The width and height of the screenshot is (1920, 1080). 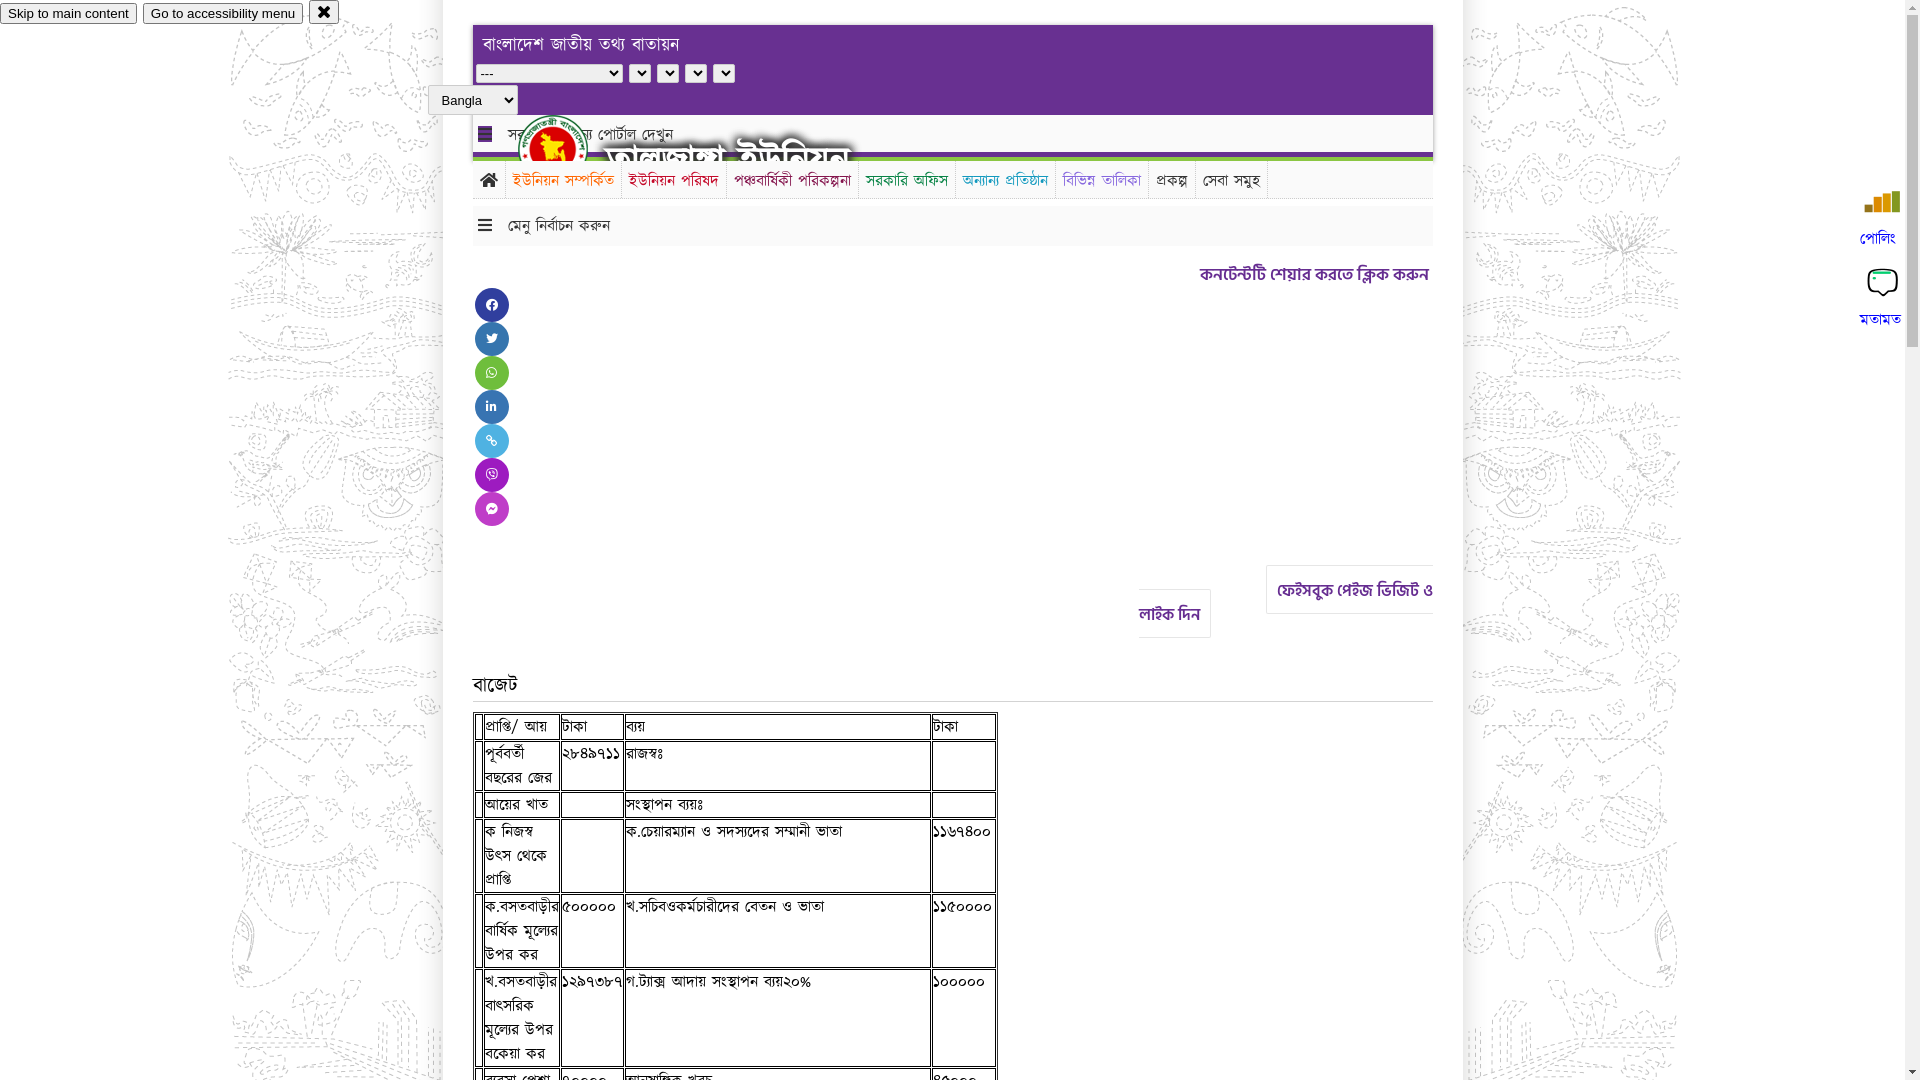 I want to click on close, so click(x=324, y=12).